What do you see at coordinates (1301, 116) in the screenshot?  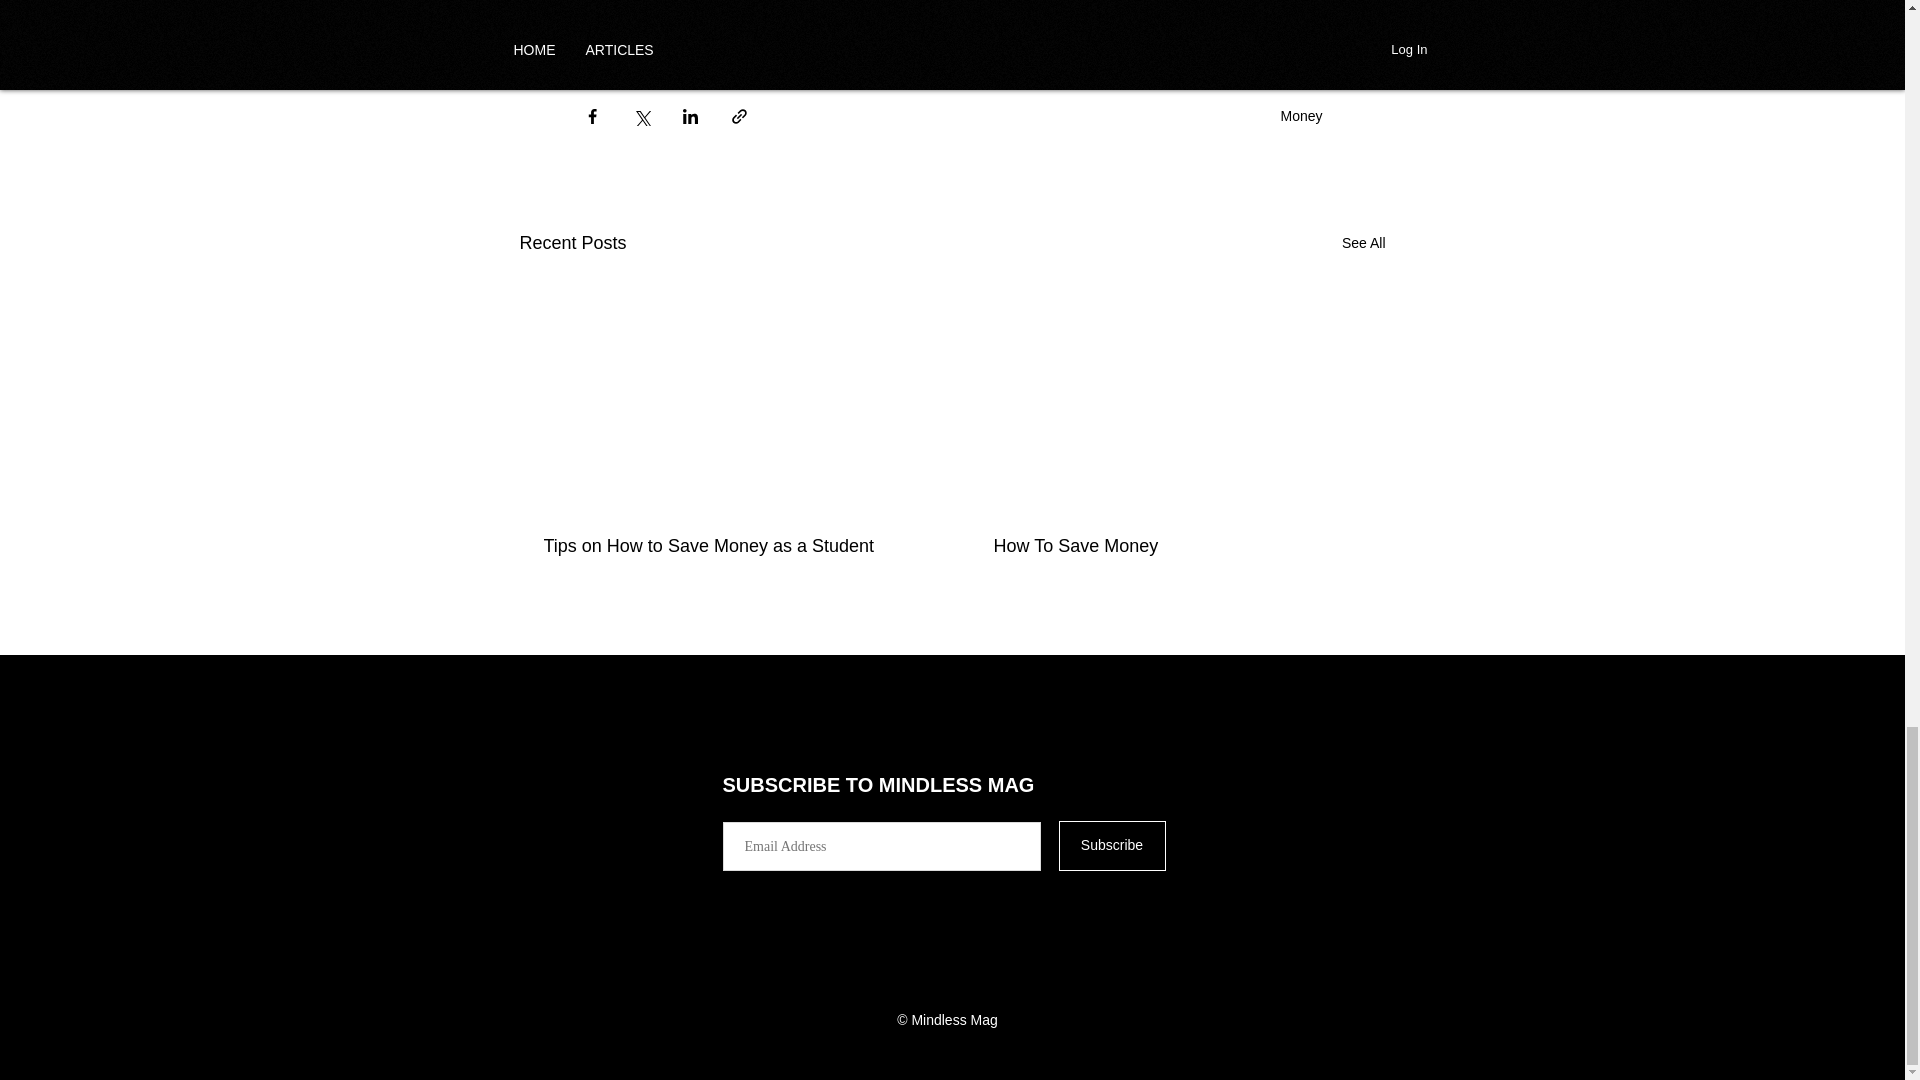 I see `Money` at bounding box center [1301, 116].